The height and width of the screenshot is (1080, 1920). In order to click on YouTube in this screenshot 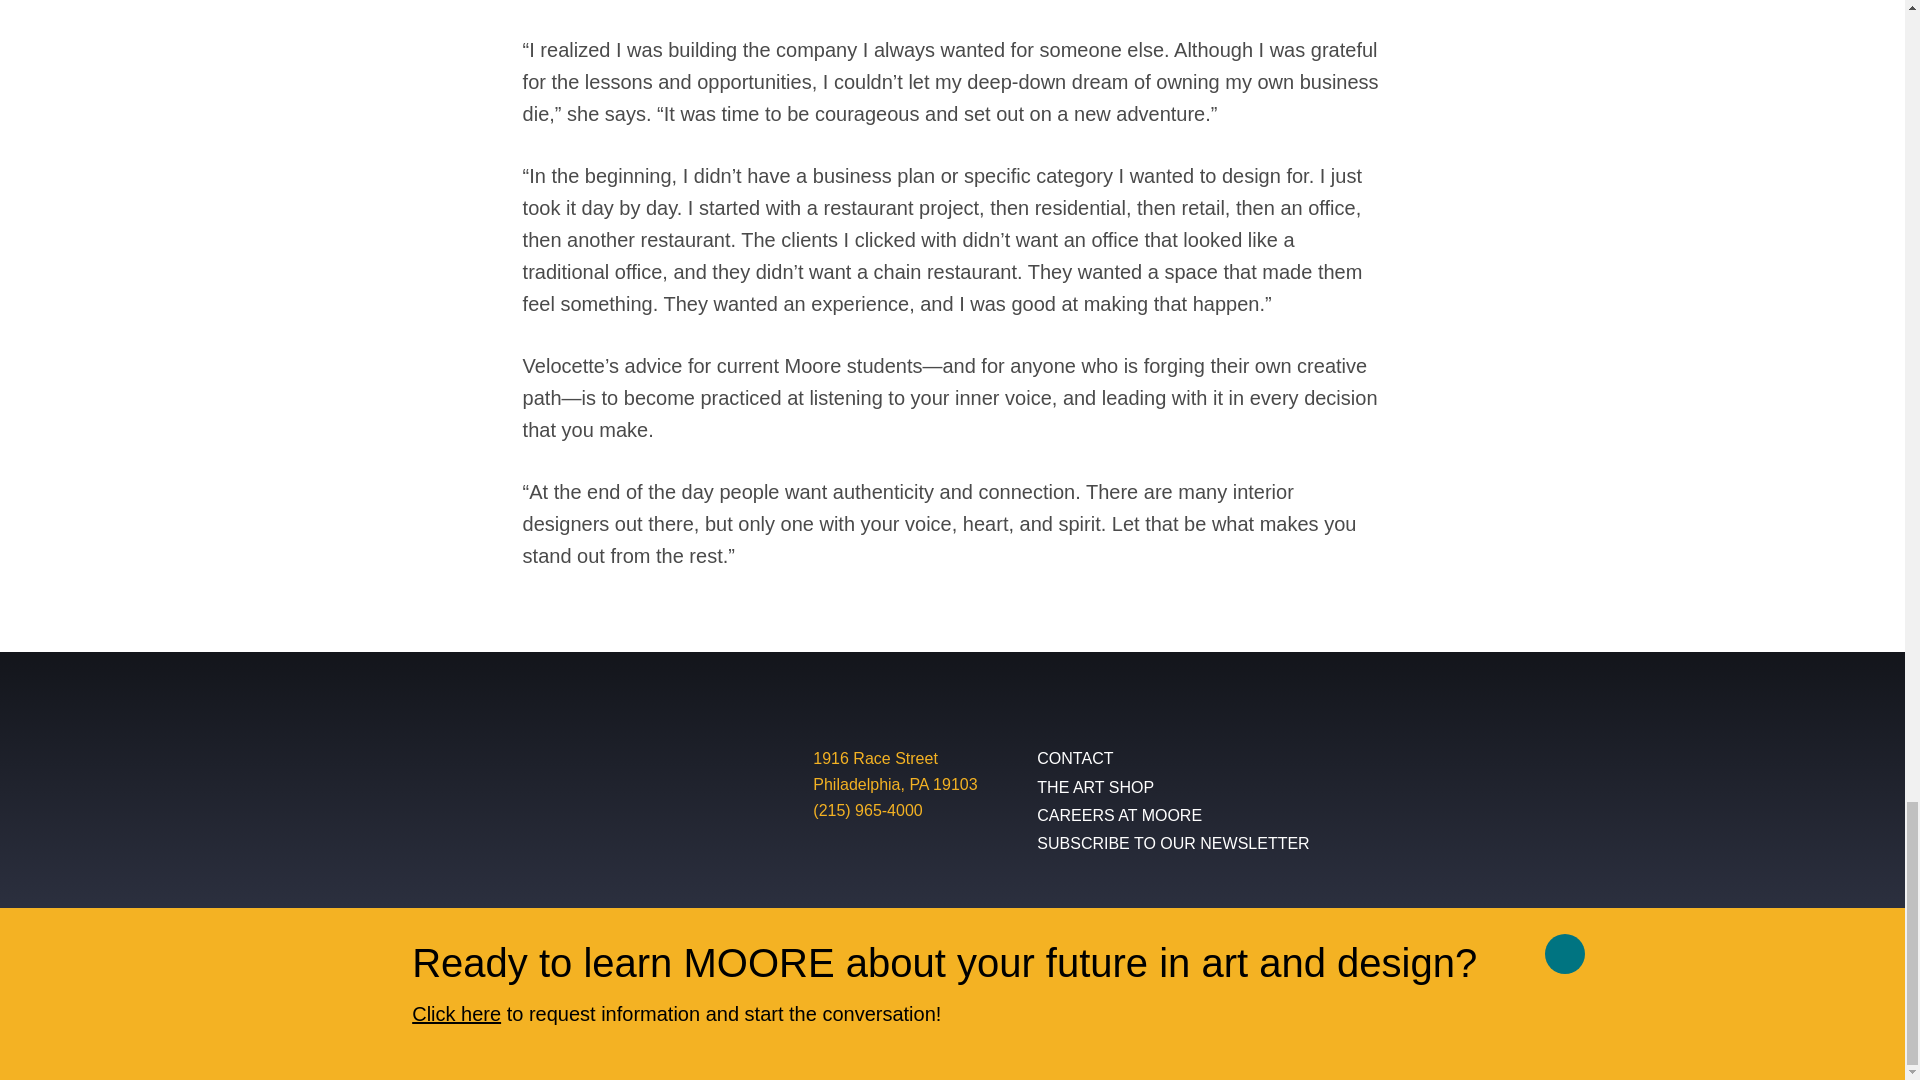, I will do `click(894, 772)`.